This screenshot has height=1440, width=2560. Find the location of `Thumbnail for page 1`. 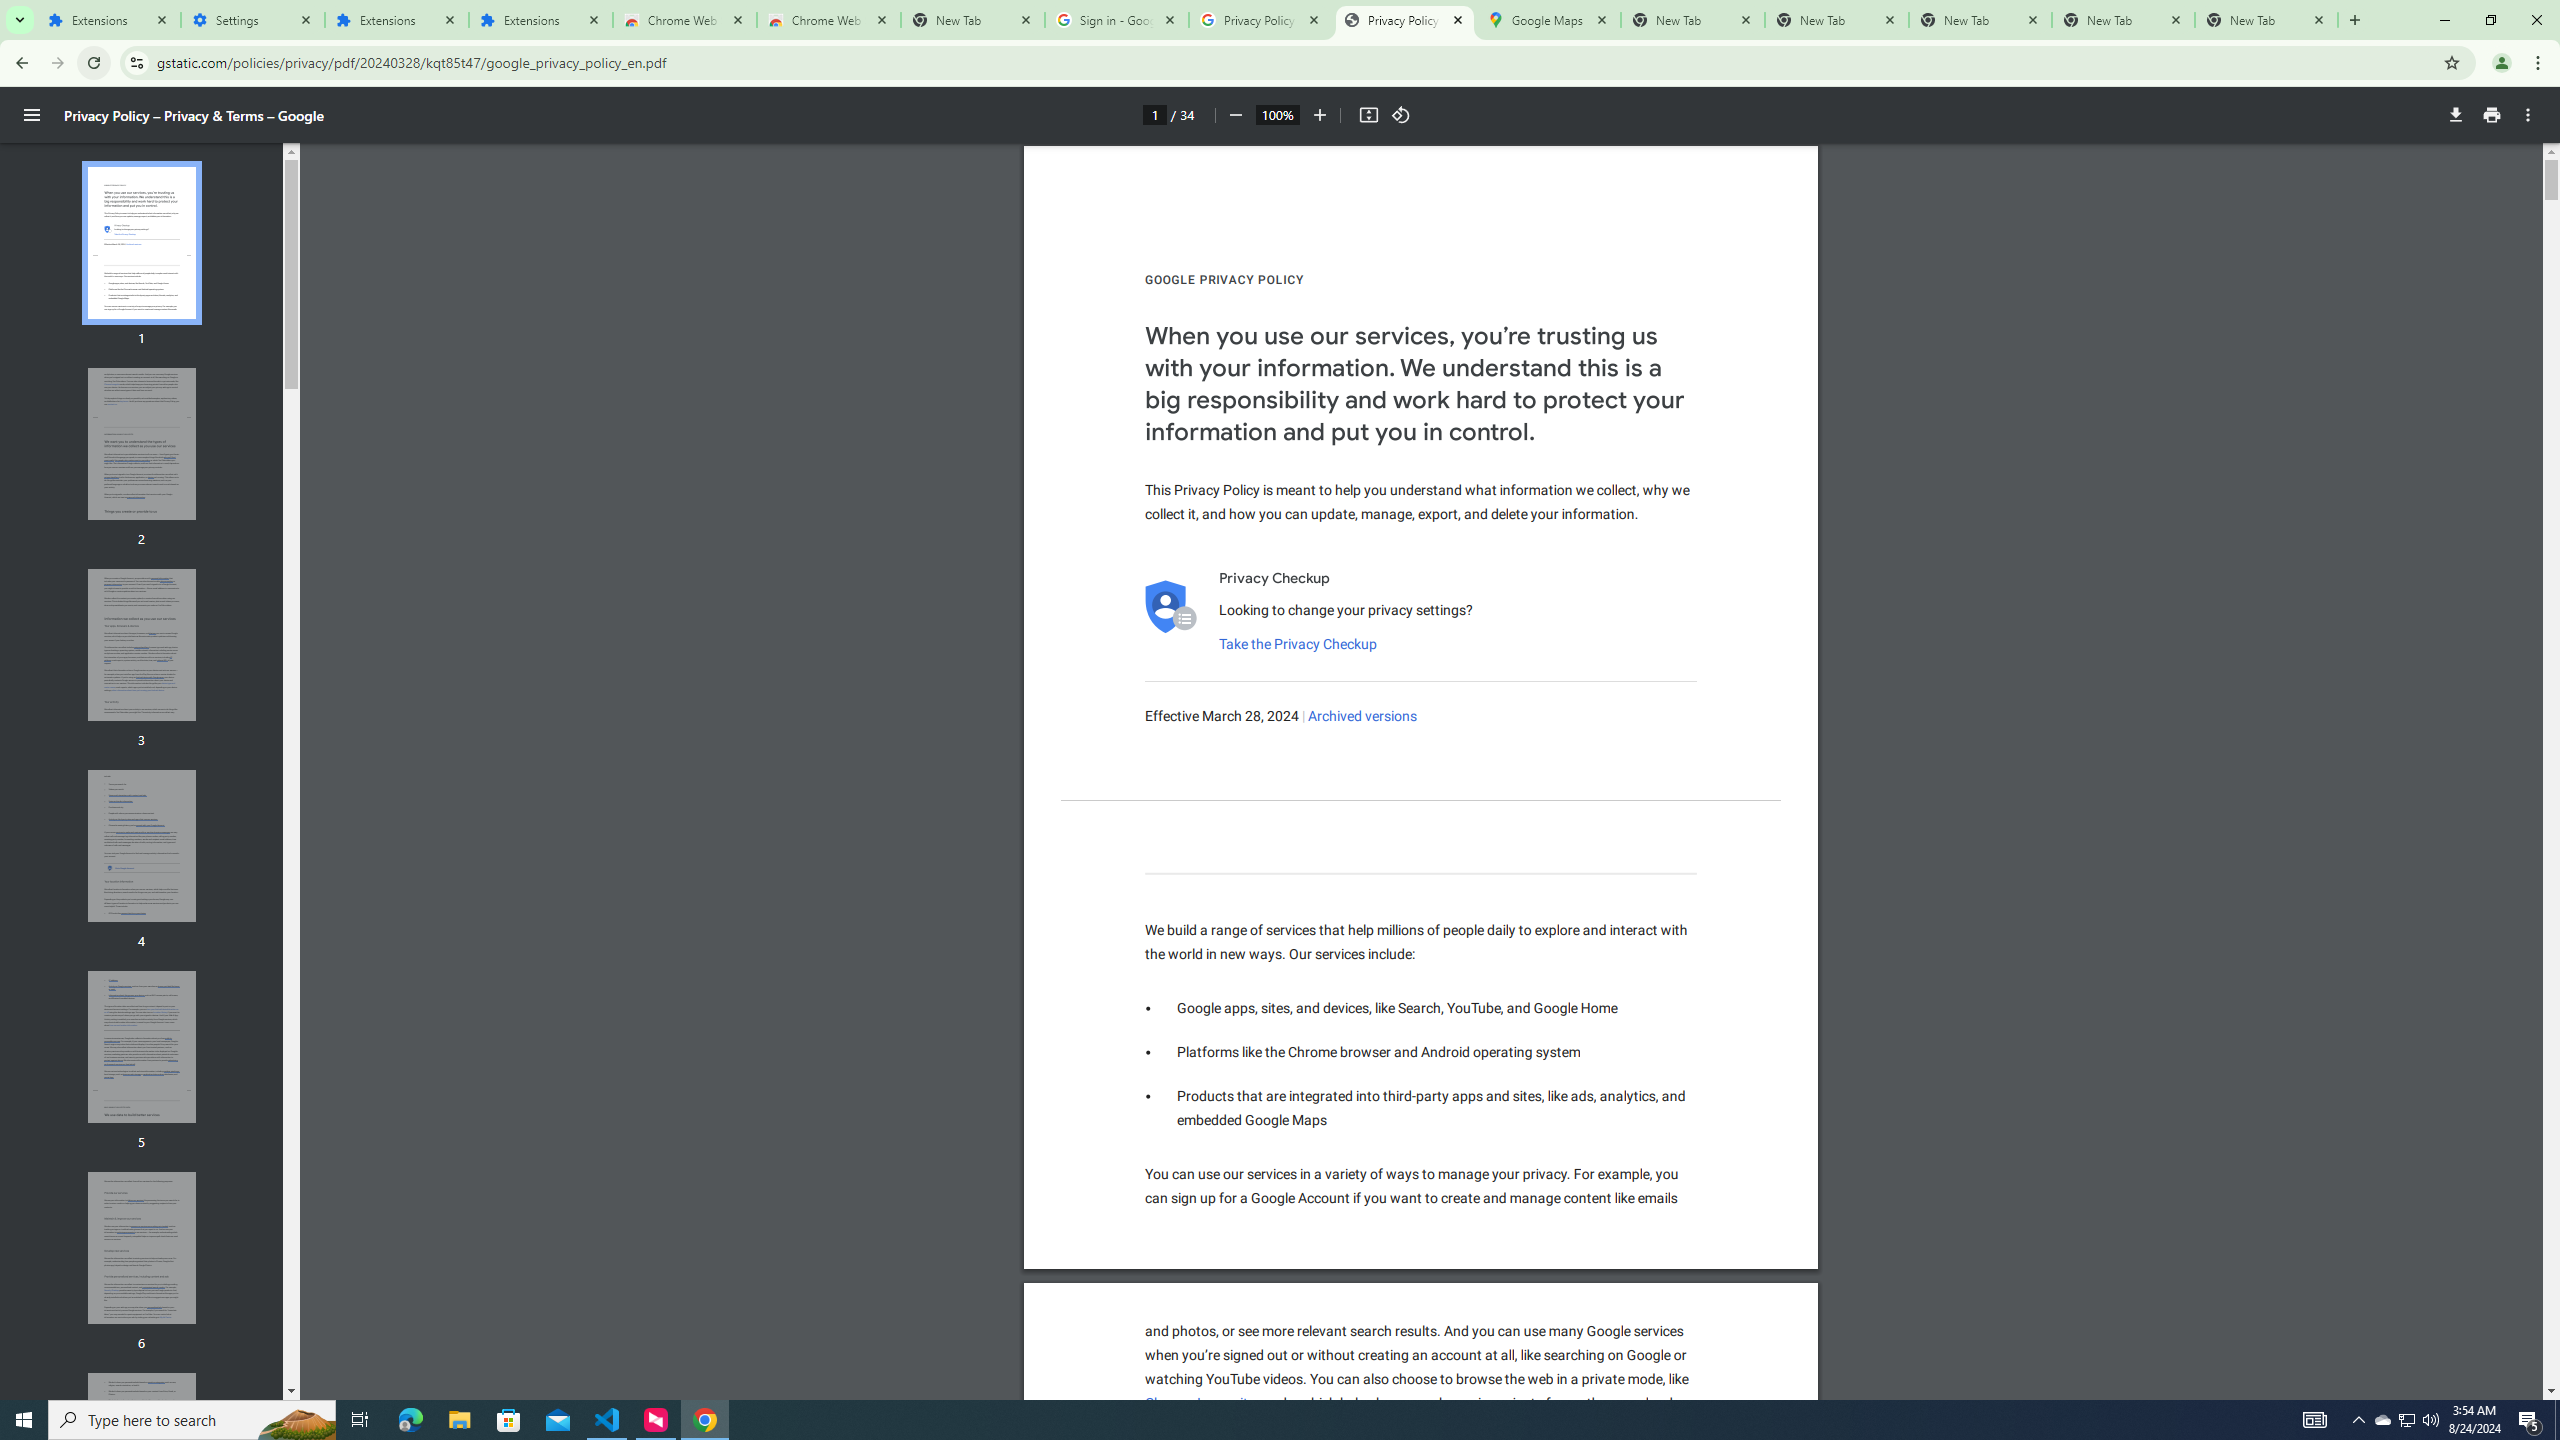

Thumbnail for page 1 is located at coordinates (142, 243).